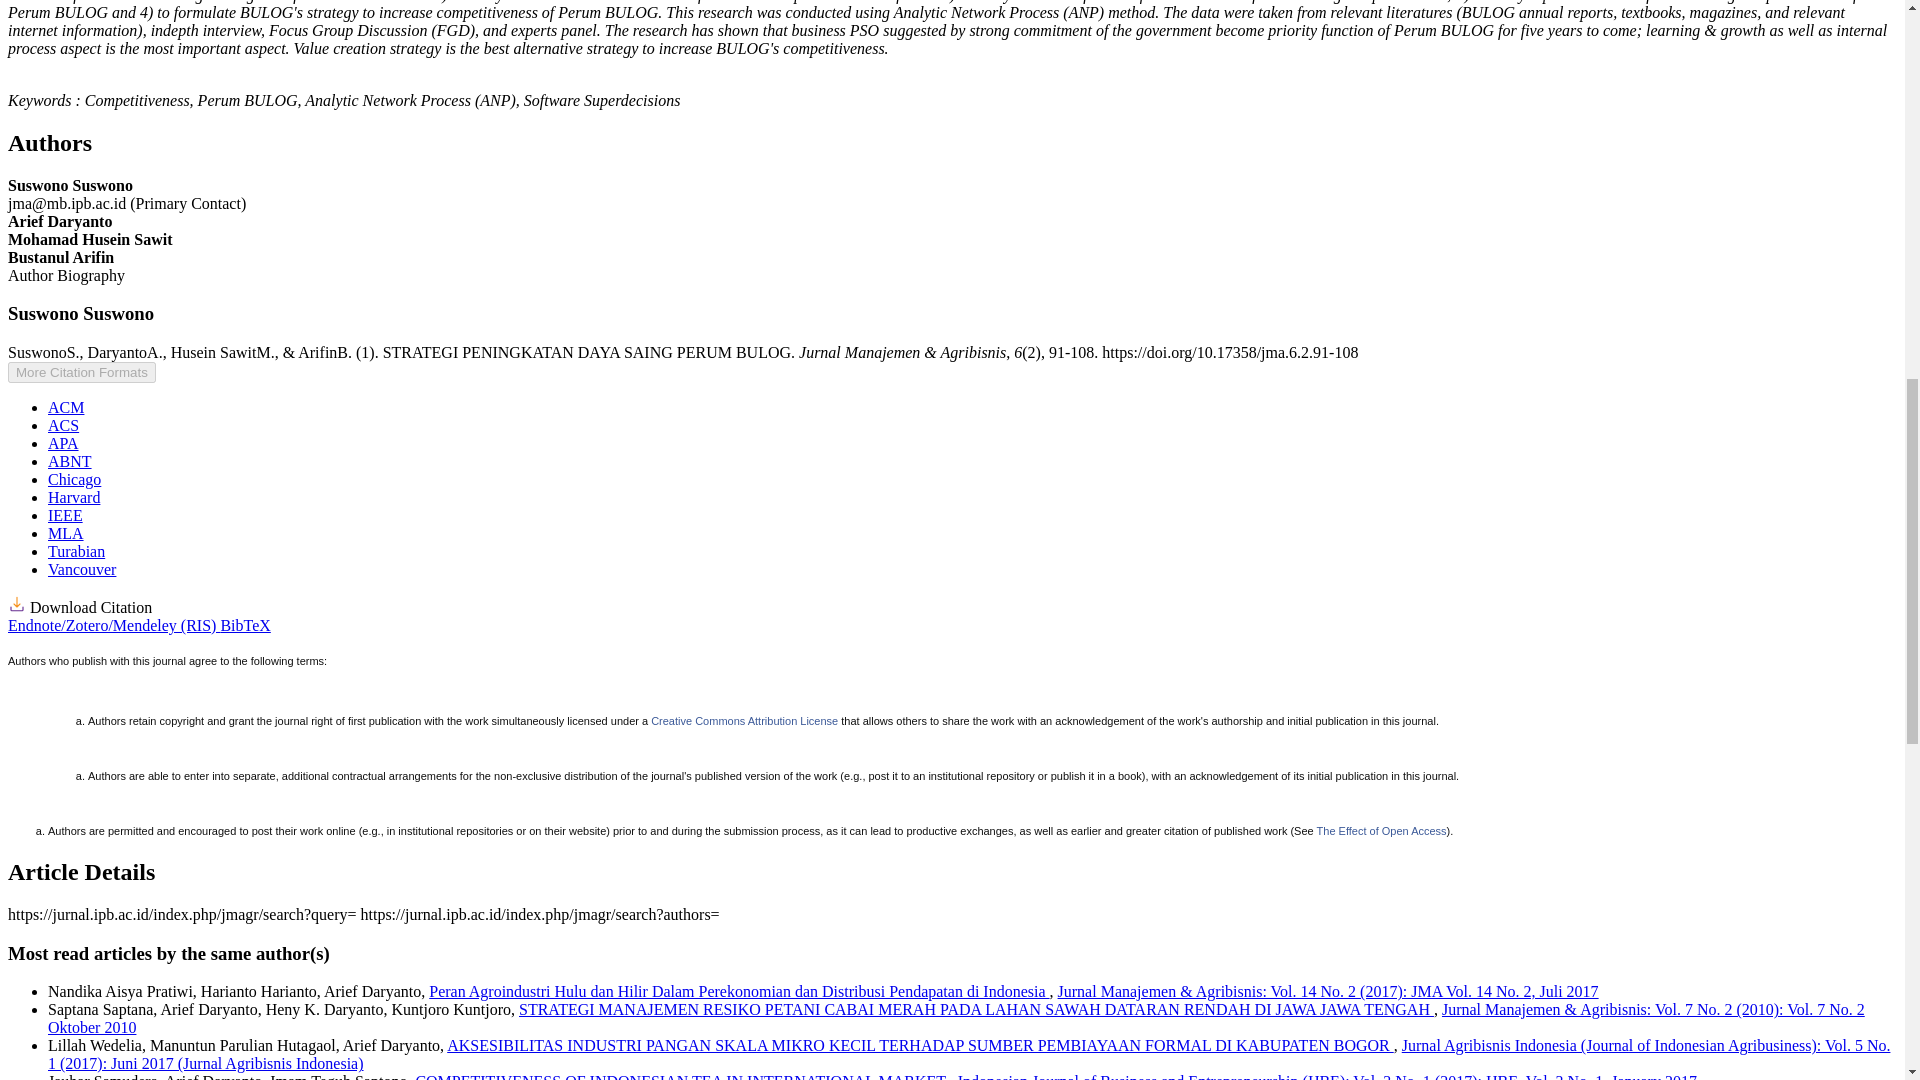 The width and height of the screenshot is (1920, 1080). What do you see at coordinates (63, 444) in the screenshot?
I see `APA` at bounding box center [63, 444].